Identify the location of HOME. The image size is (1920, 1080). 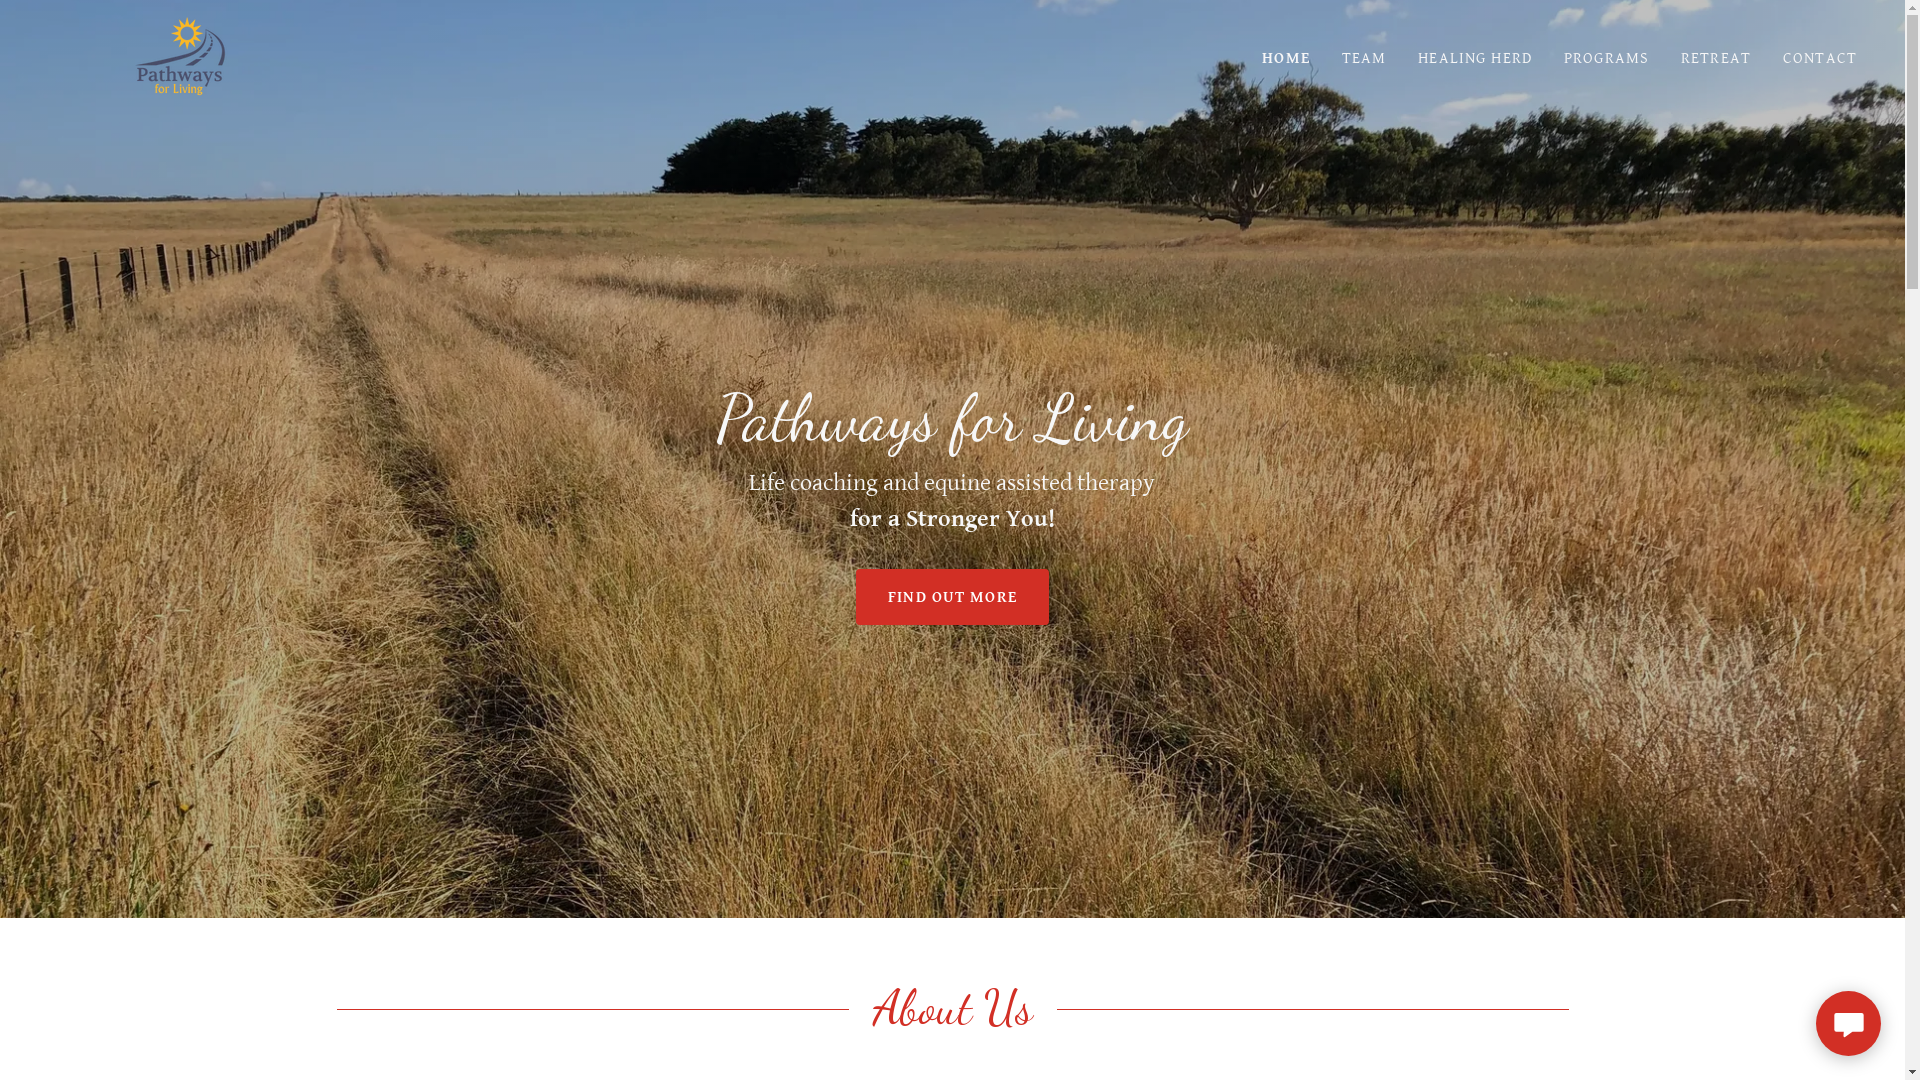
(1286, 58).